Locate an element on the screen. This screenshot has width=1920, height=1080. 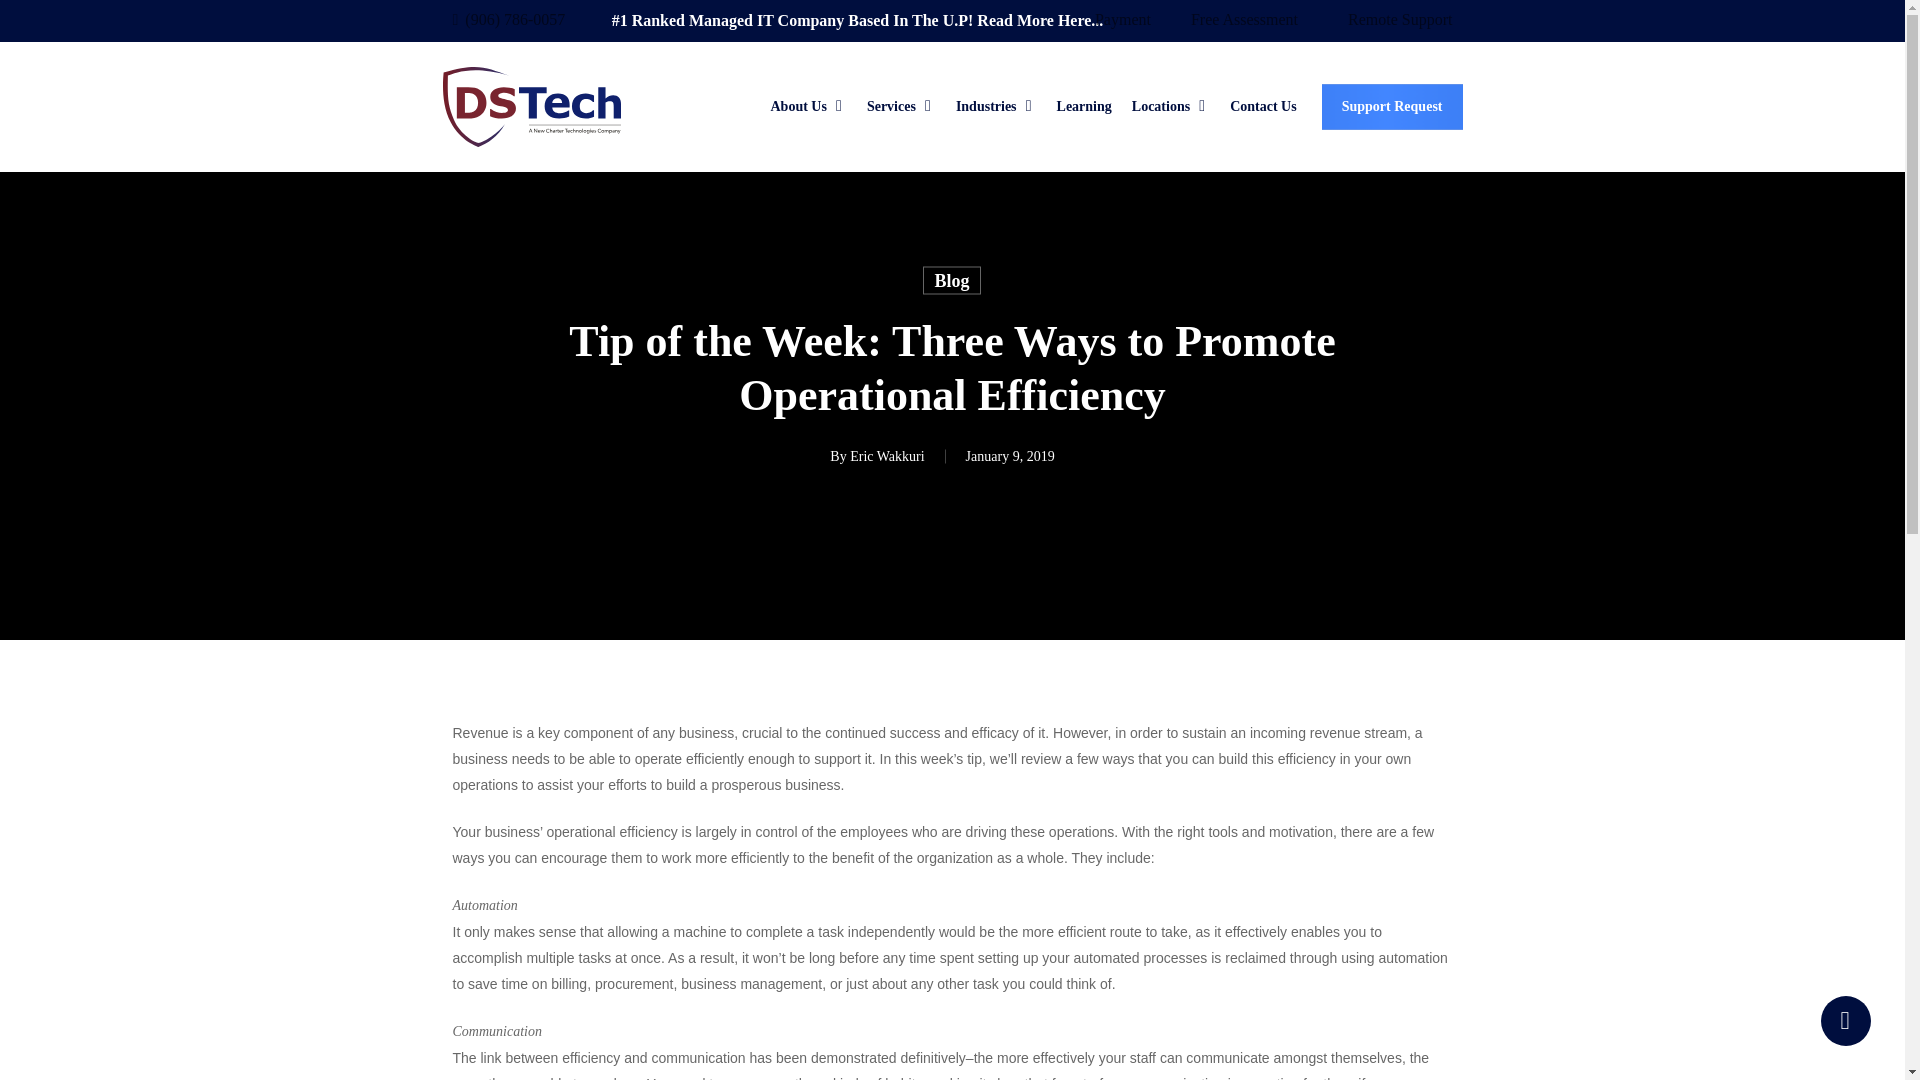
Free Assessment is located at coordinates (1244, 20).